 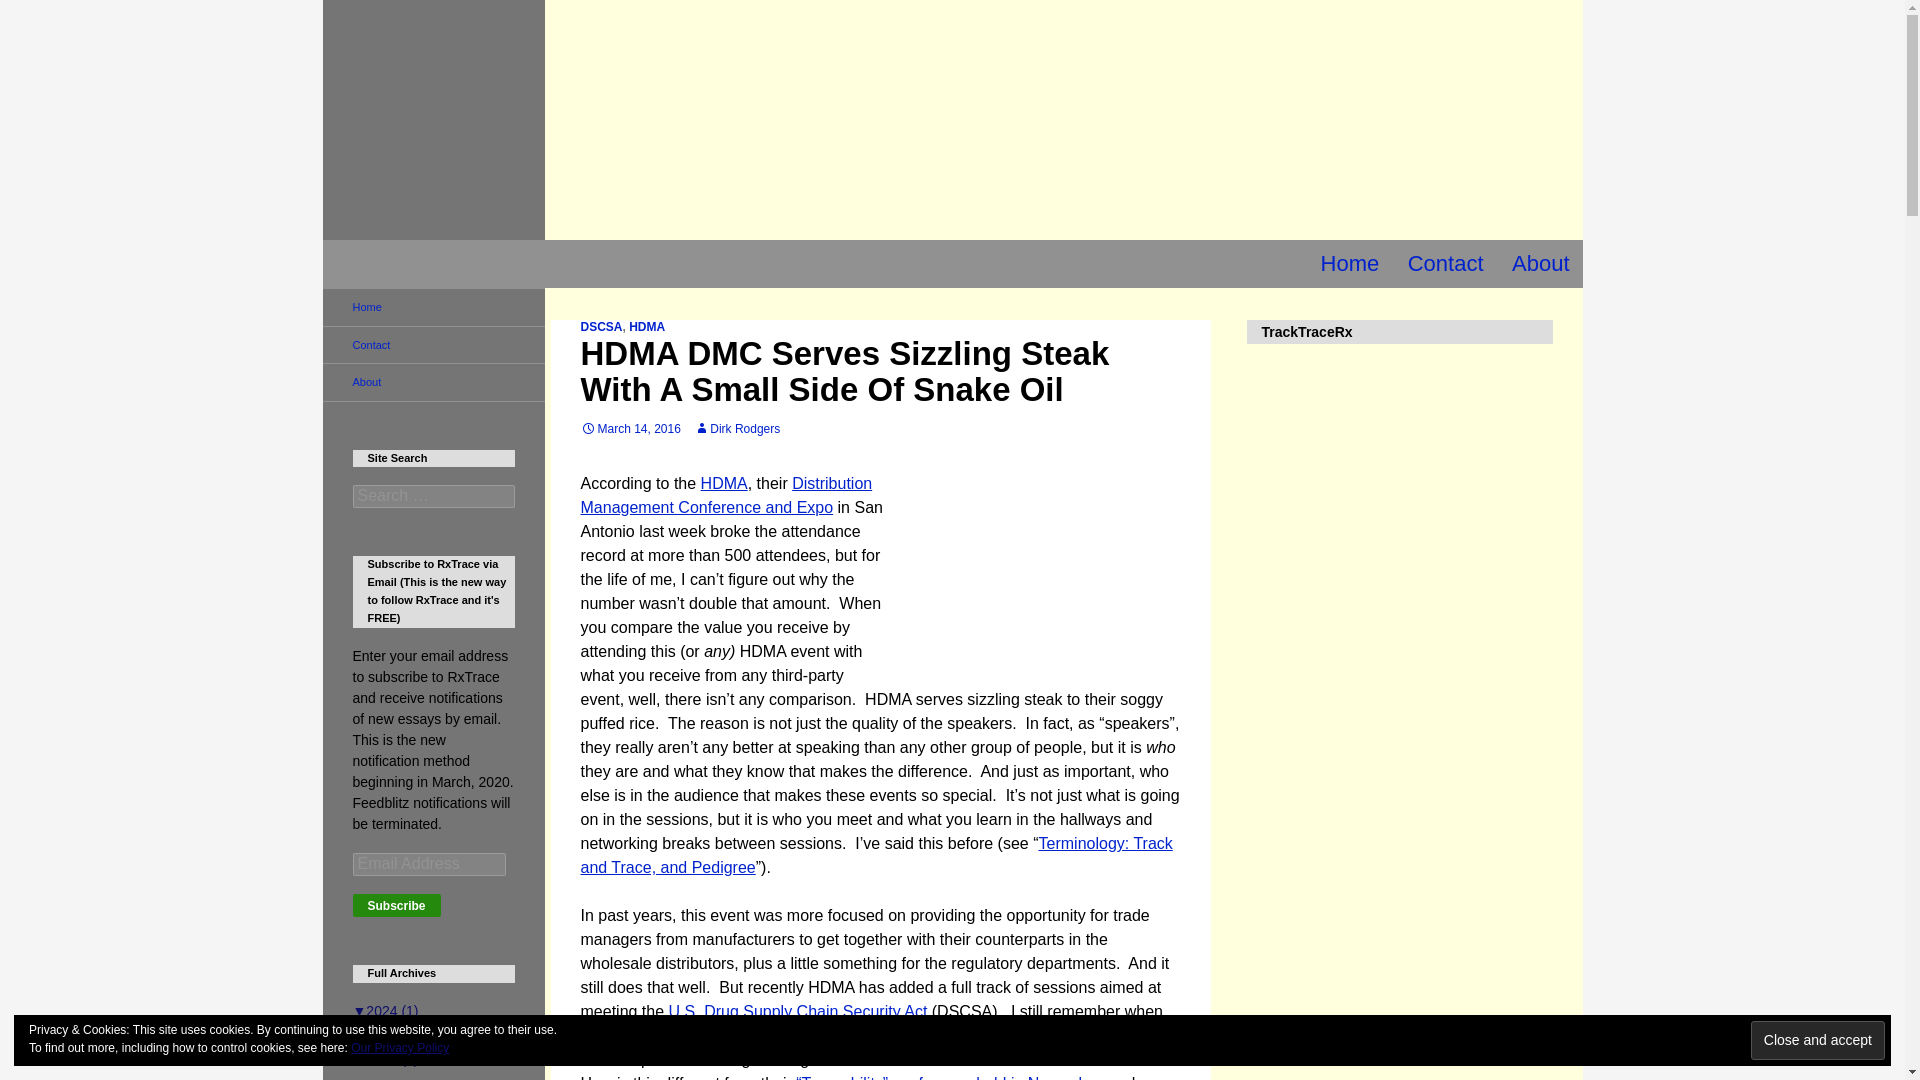 What do you see at coordinates (389, 1032) in the screenshot?
I see `Jun` at bounding box center [389, 1032].